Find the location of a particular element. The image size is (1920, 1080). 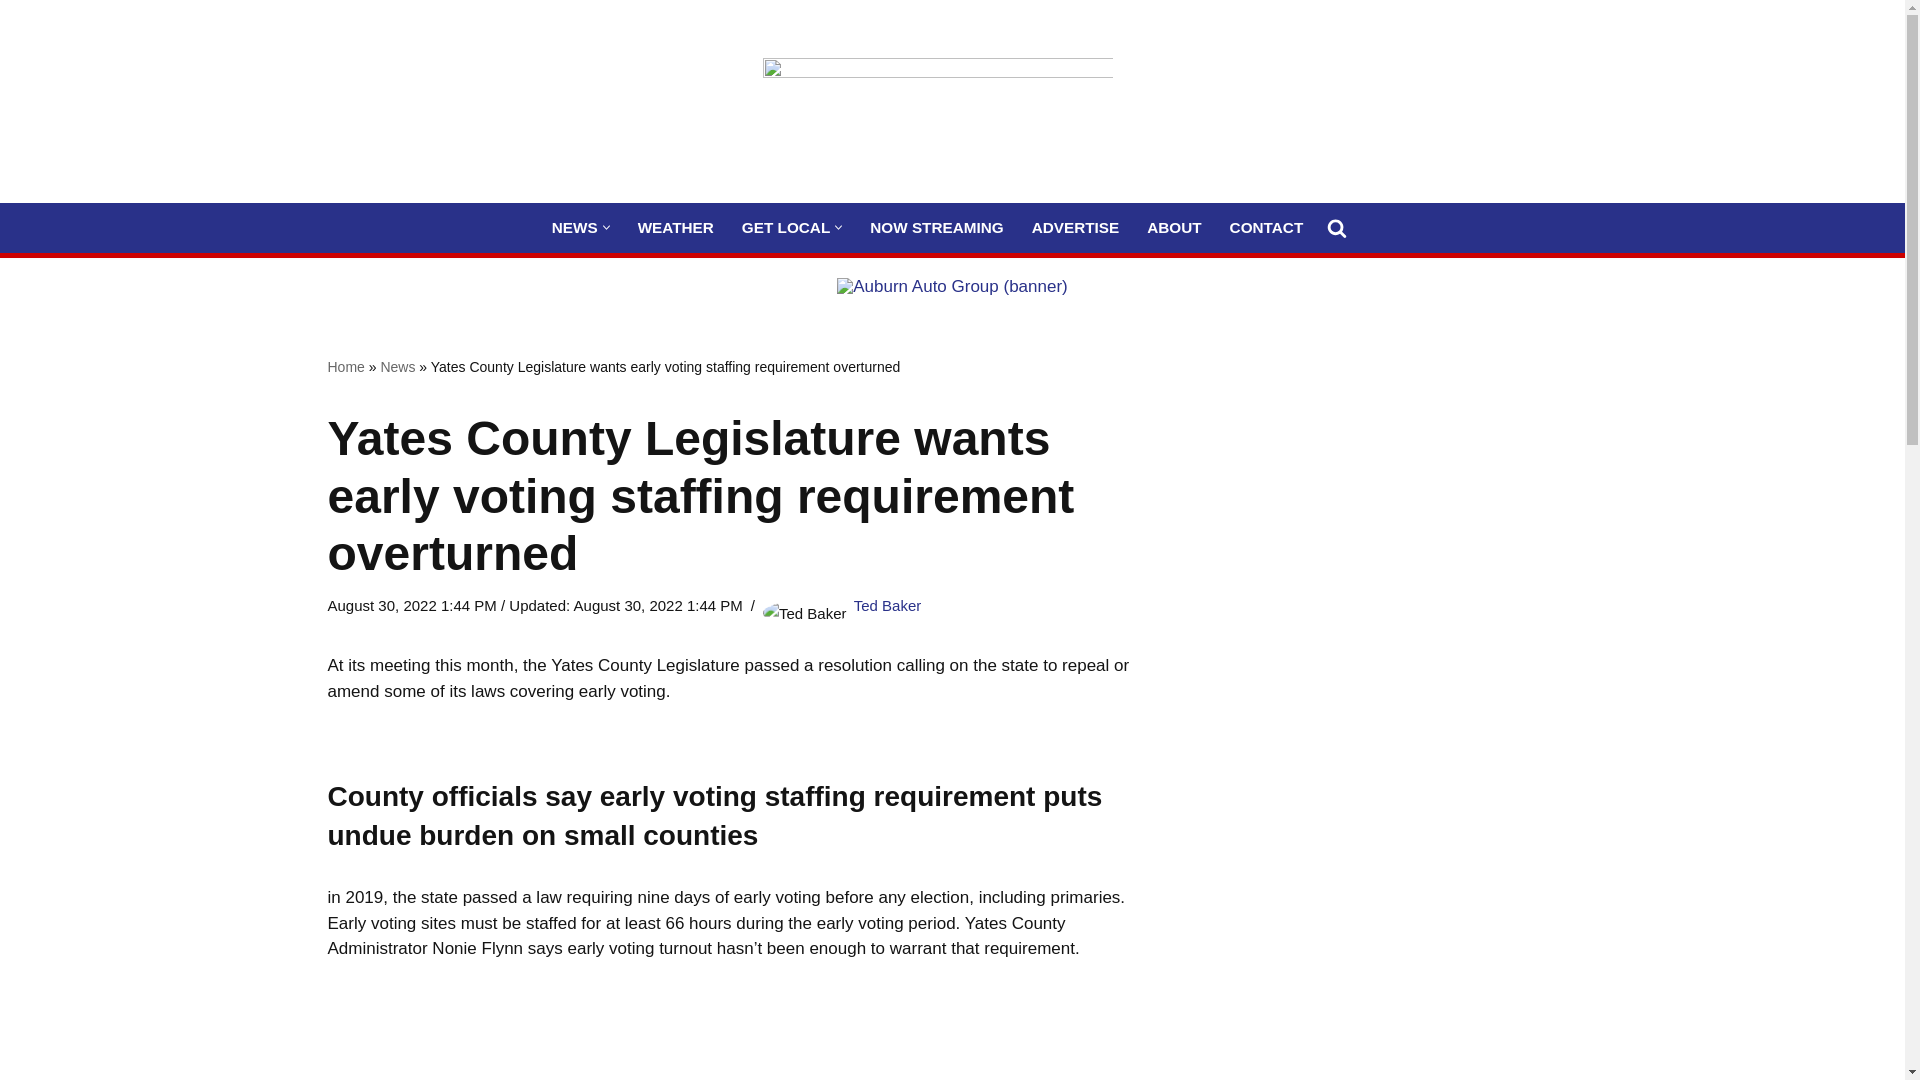

WEATHER is located at coordinates (676, 226).